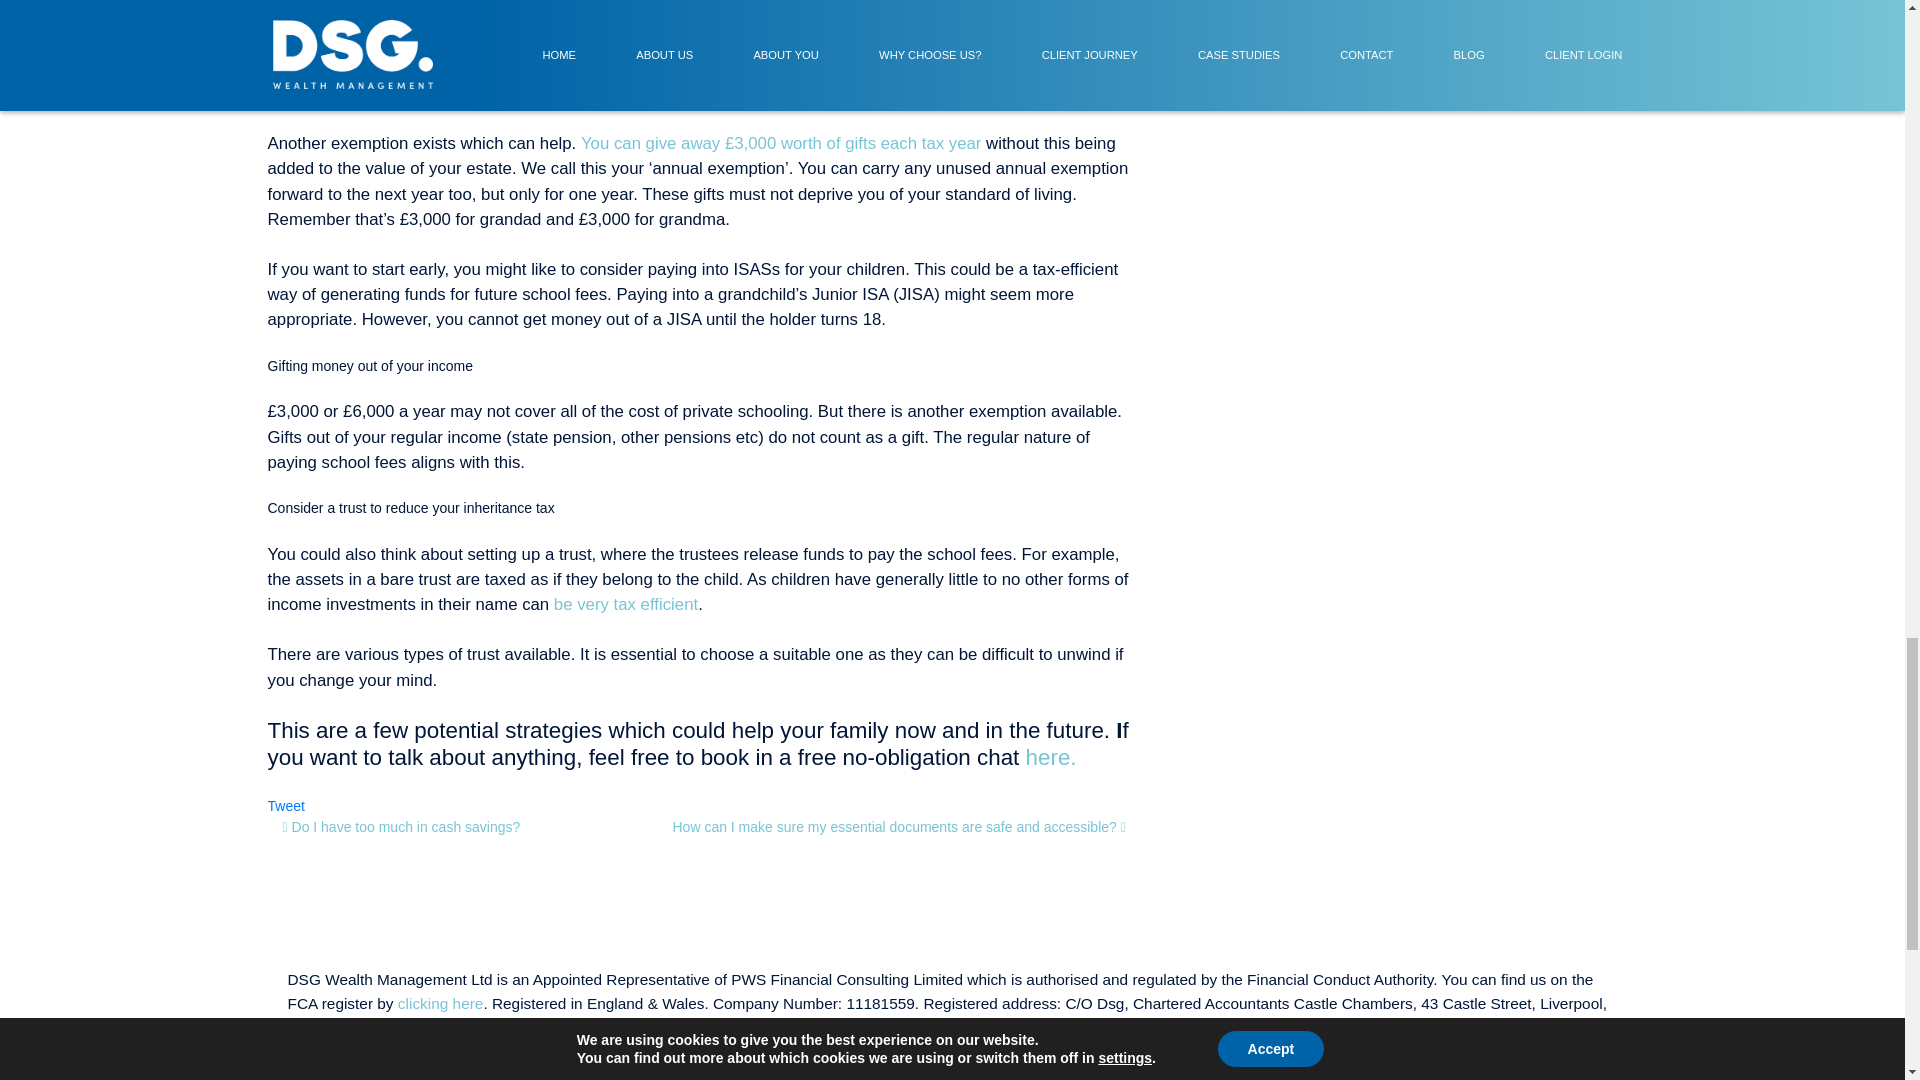 The height and width of the screenshot is (1080, 1920). I want to click on Tweet, so click(286, 806).